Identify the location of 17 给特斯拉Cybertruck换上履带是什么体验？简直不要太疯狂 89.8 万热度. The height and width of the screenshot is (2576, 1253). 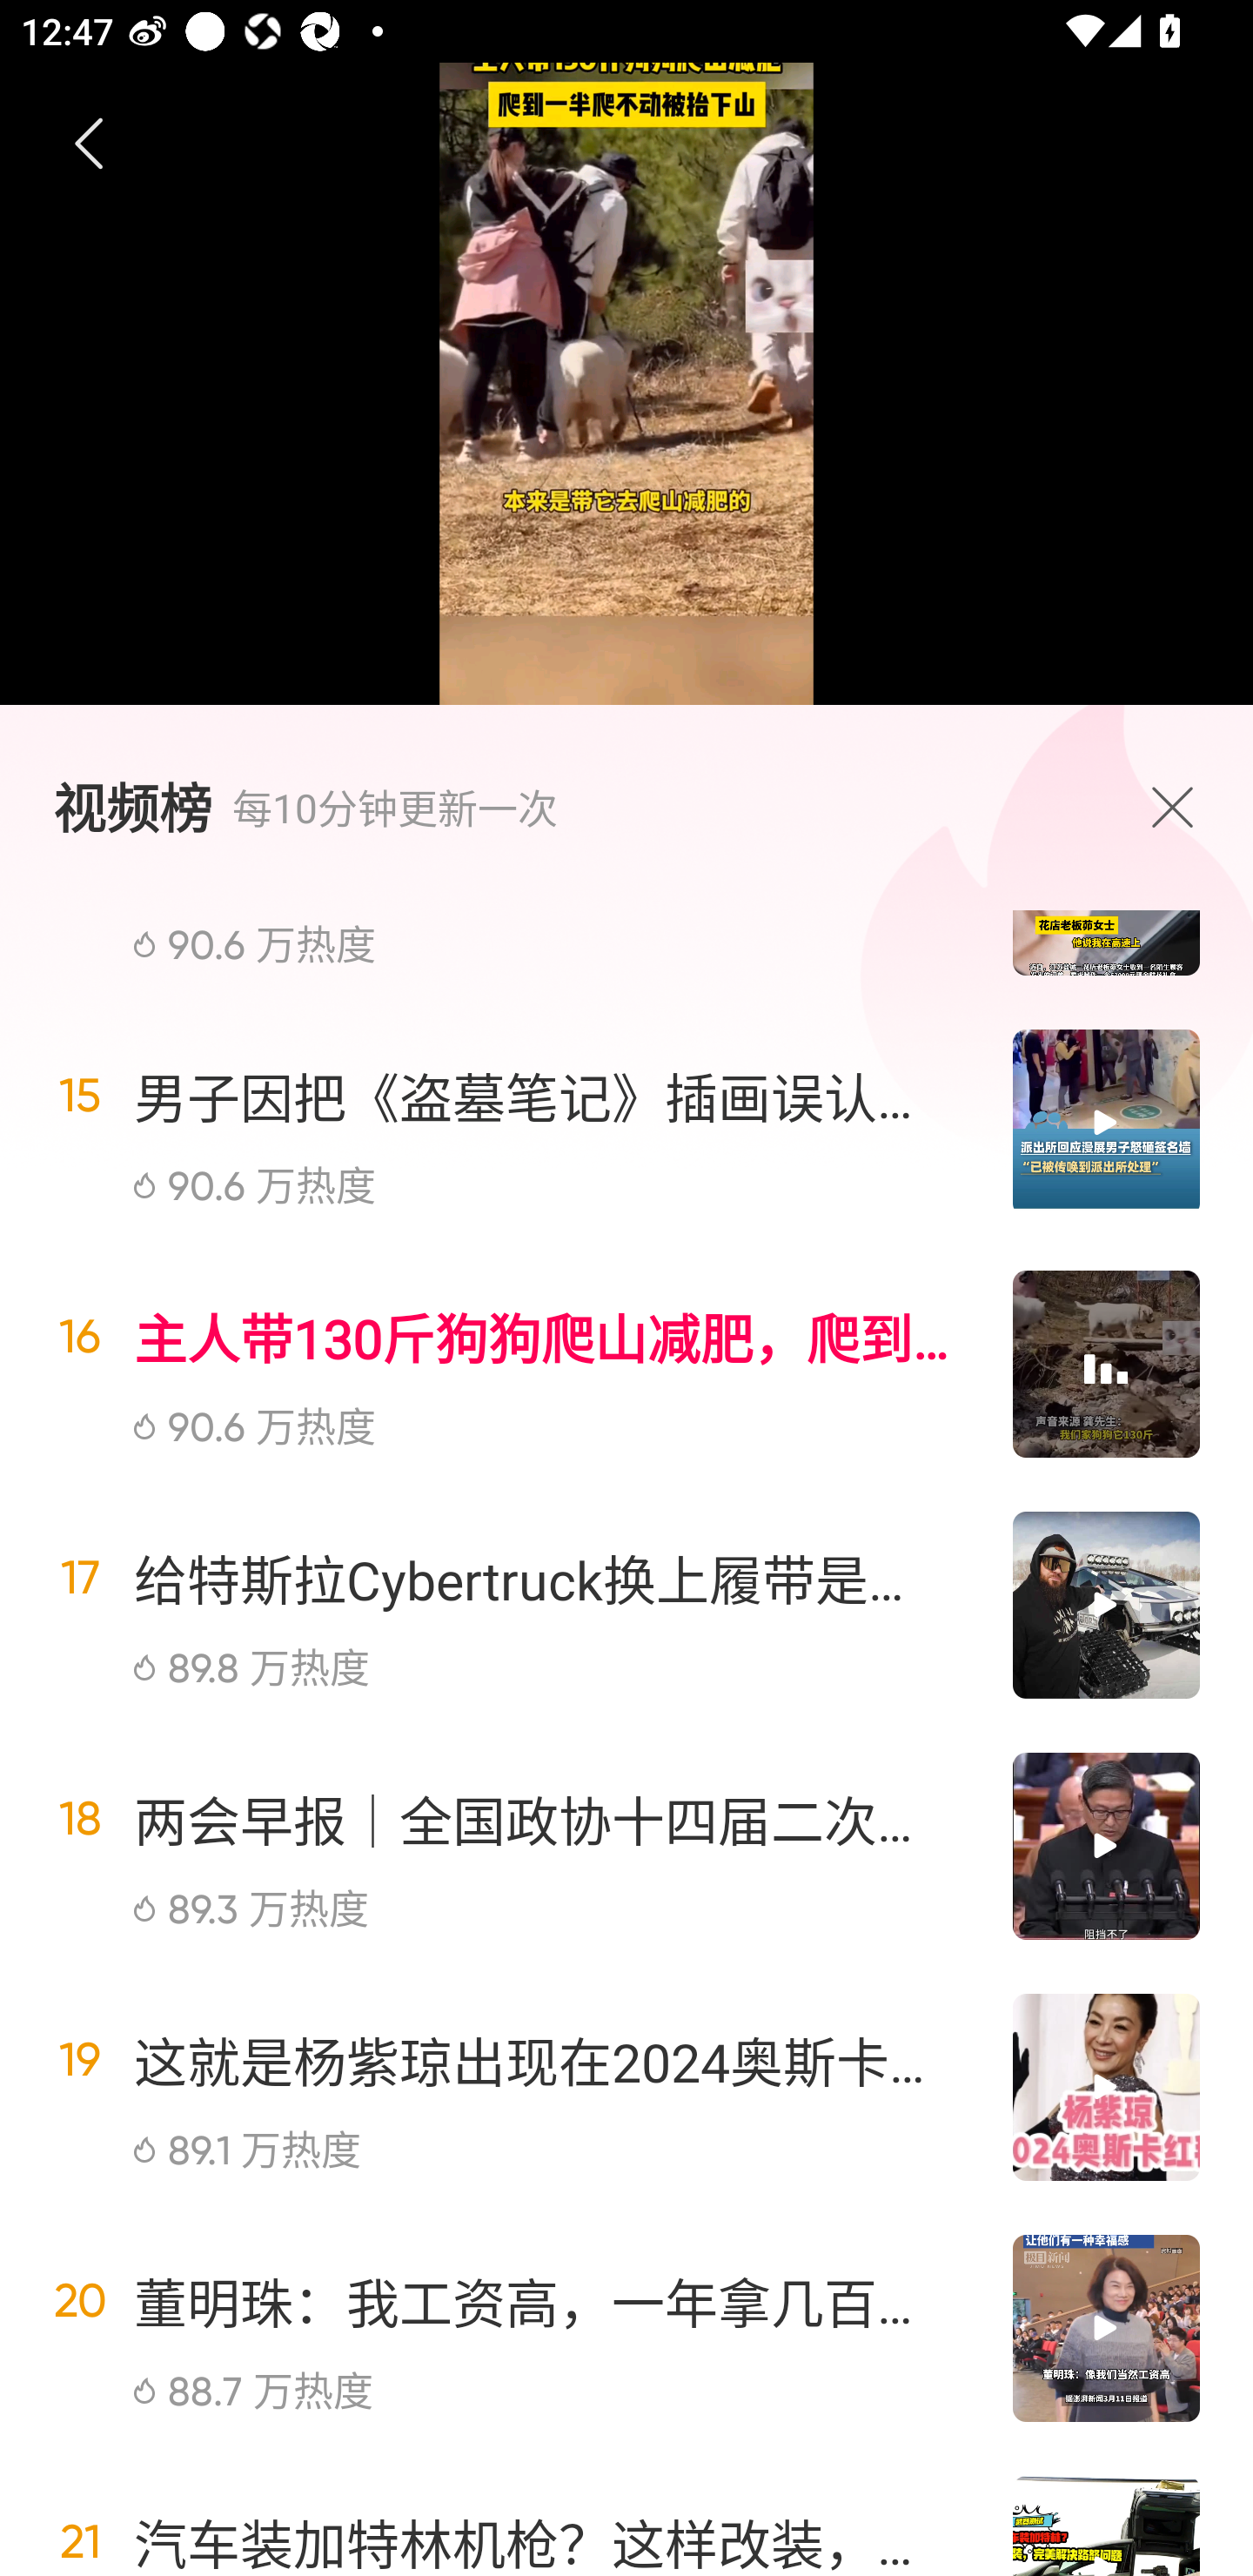
(626, 1605).